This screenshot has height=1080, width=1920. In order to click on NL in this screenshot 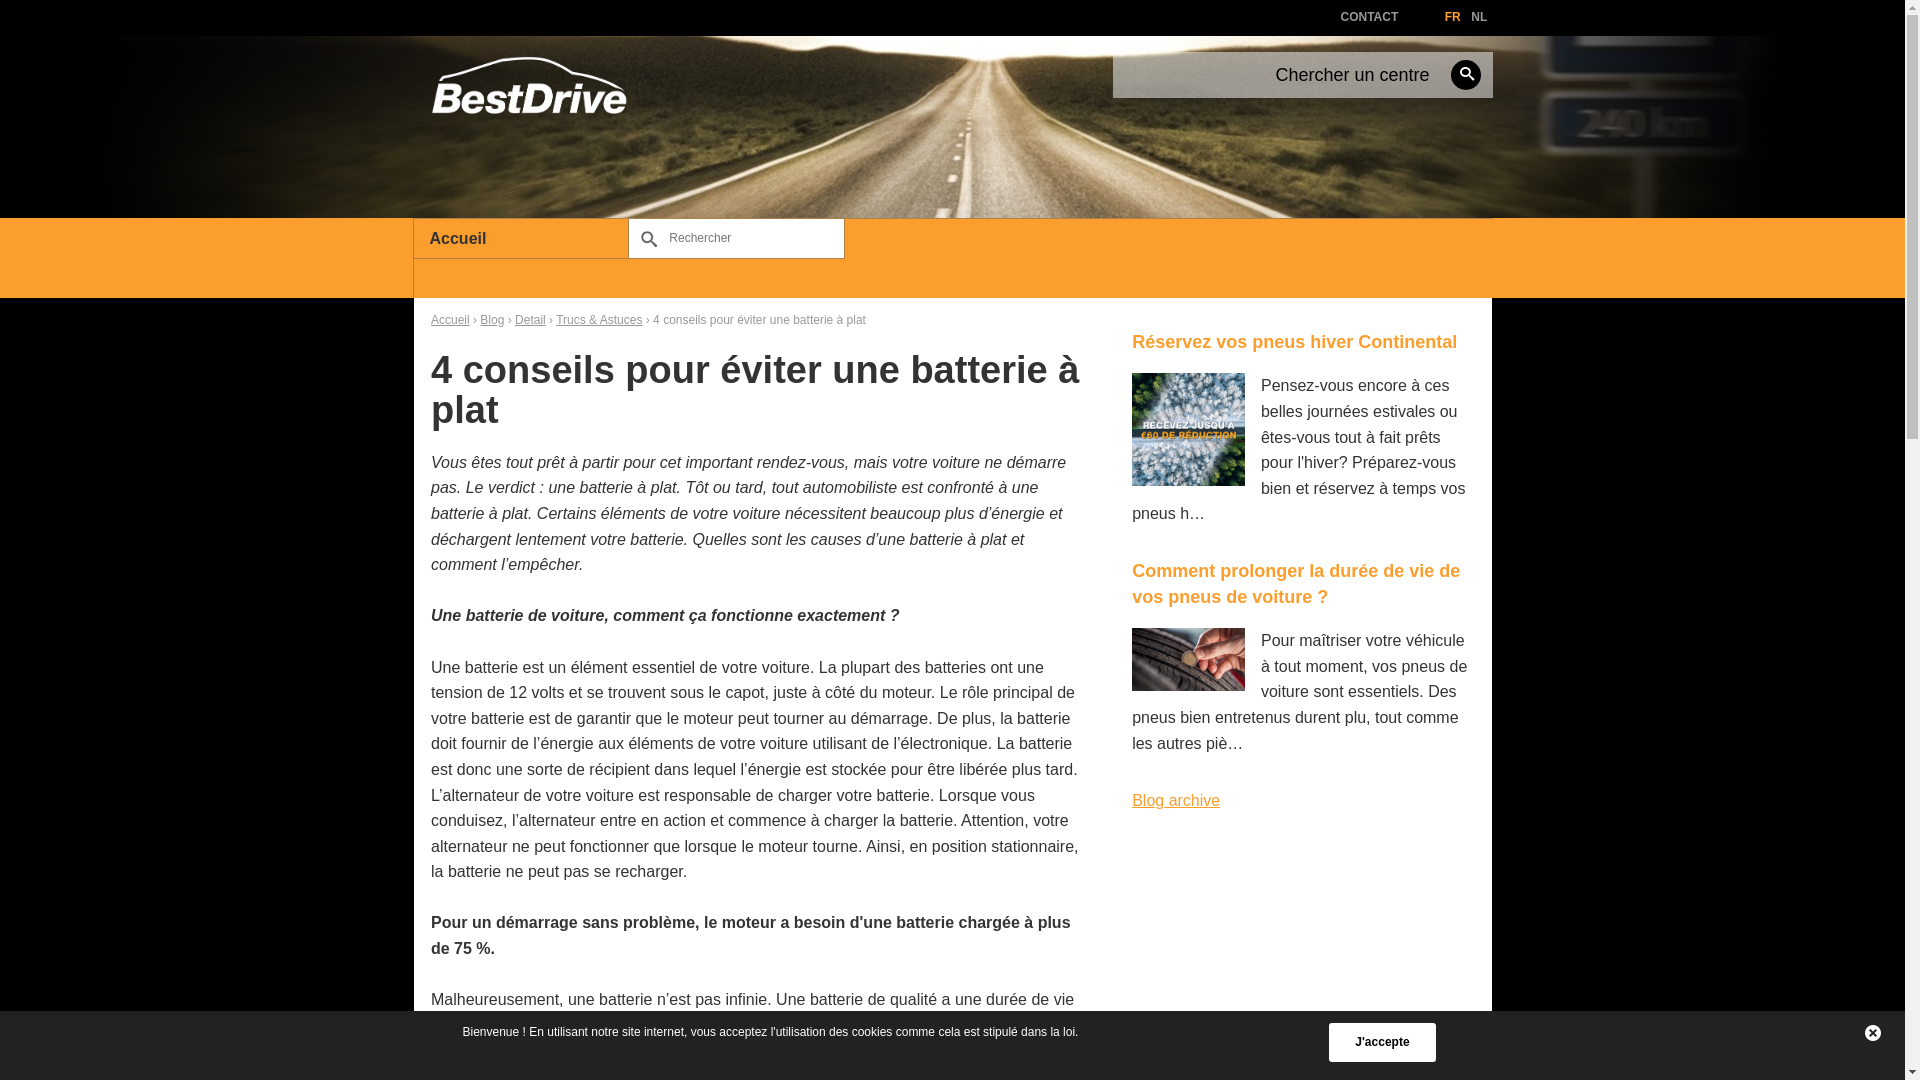, I will do `click(1479, 17)`.